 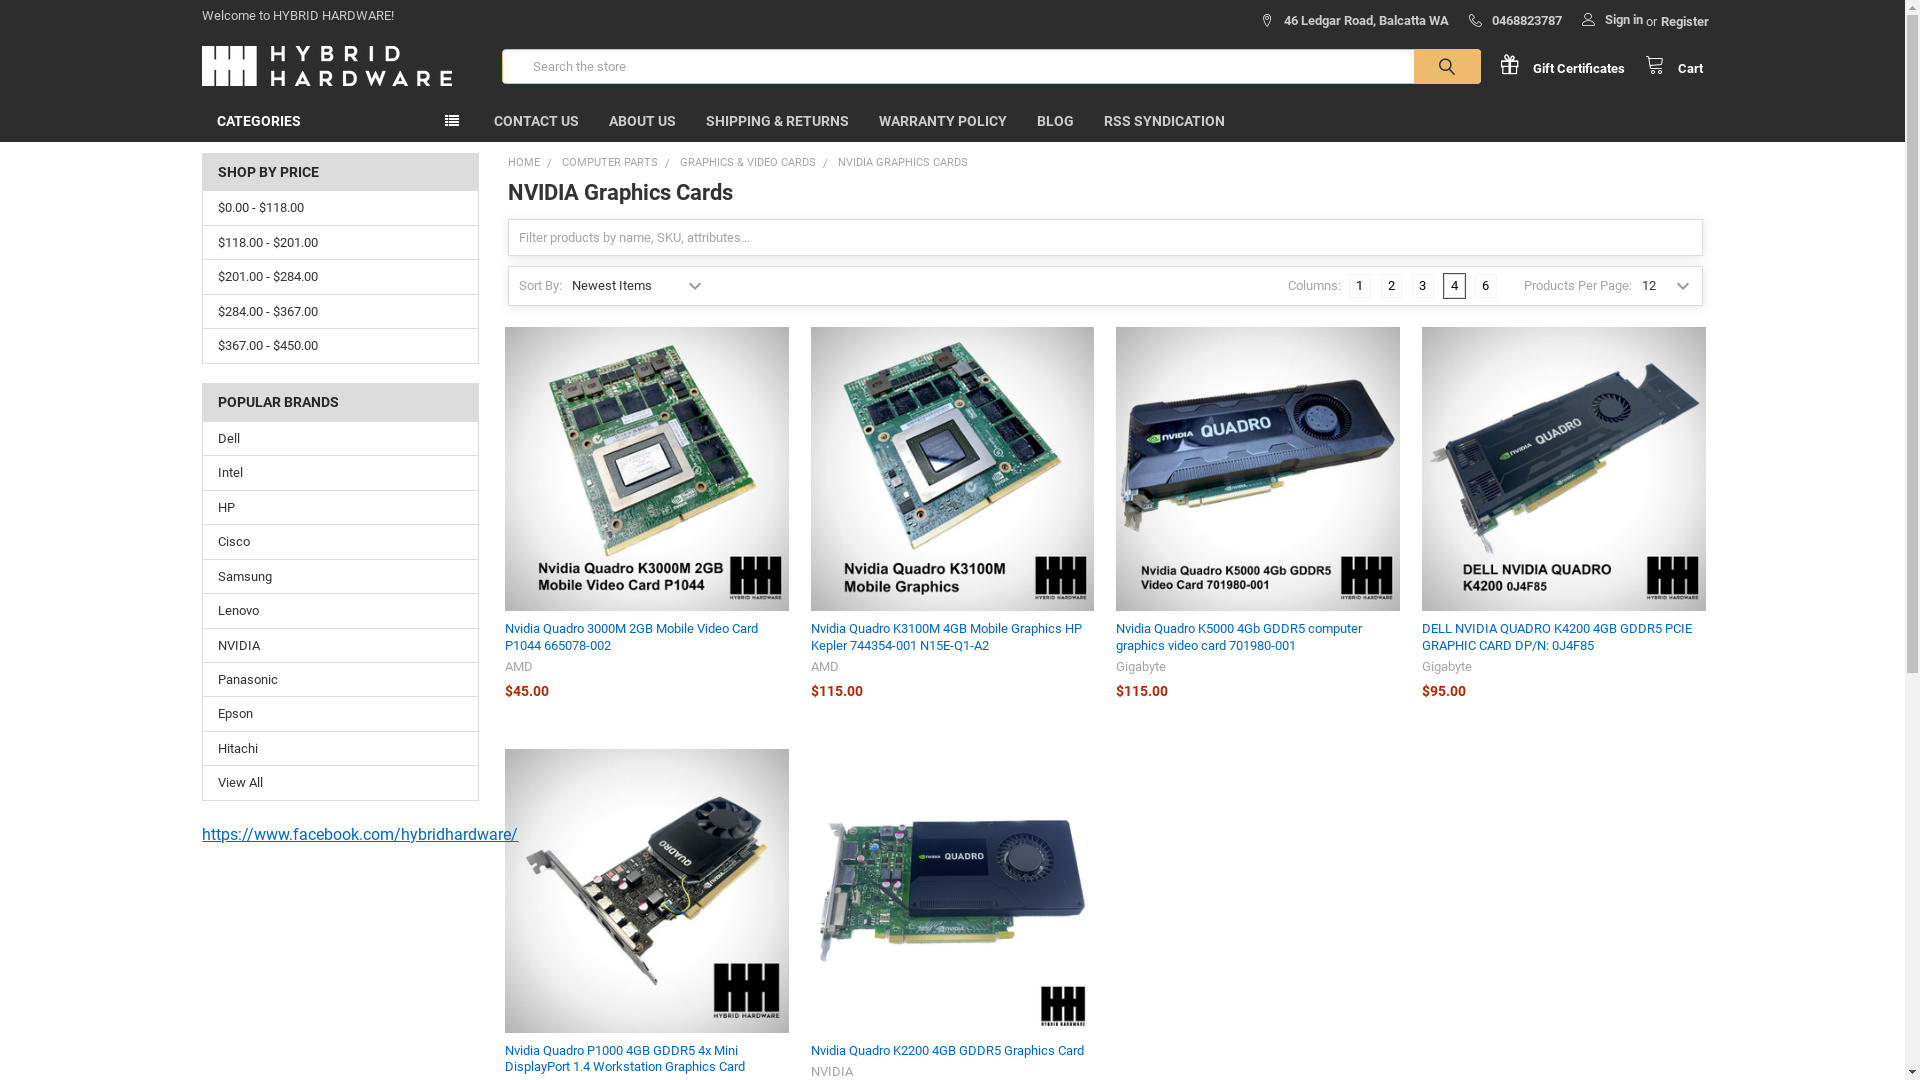 I want to click on Cisco, so click(x=340, y=542).